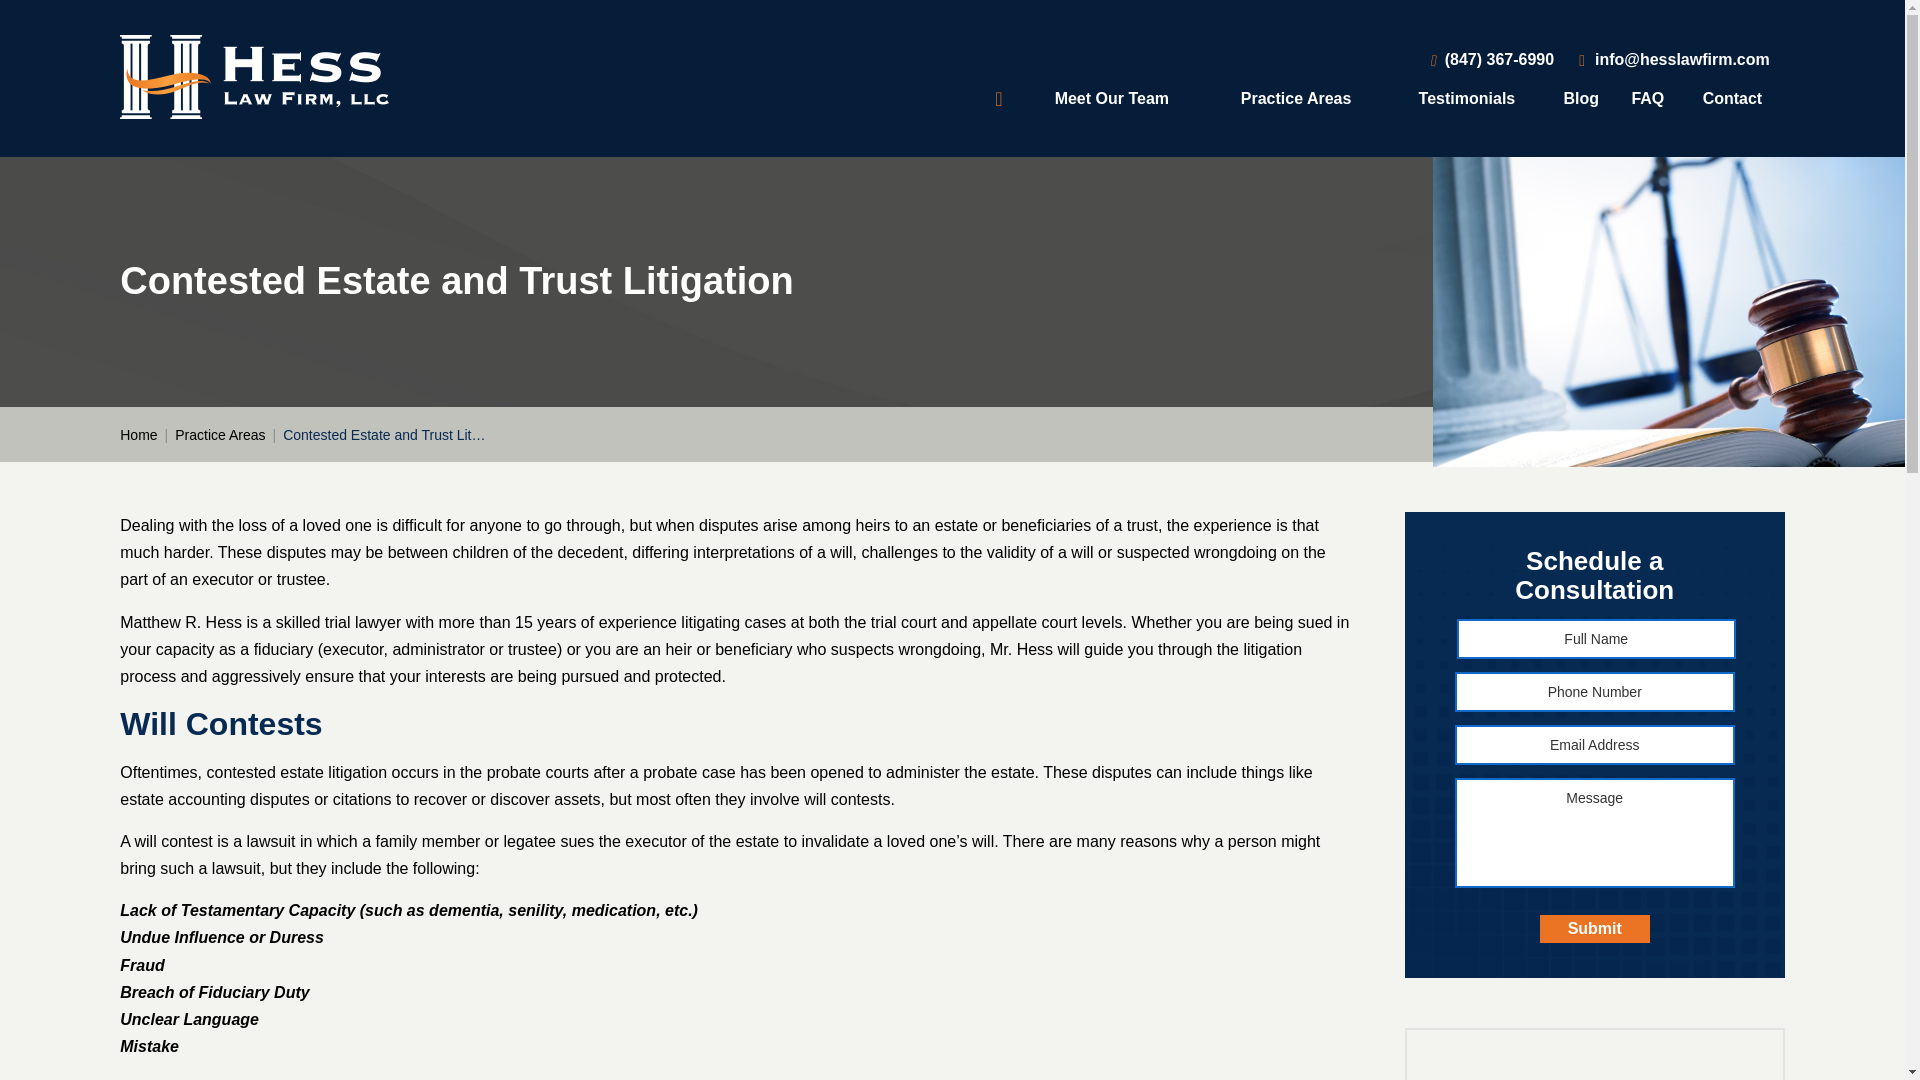 The height and width of the screenshot is (1080, 1920). I want to click on Meet Our Team, so click(1111, 98).